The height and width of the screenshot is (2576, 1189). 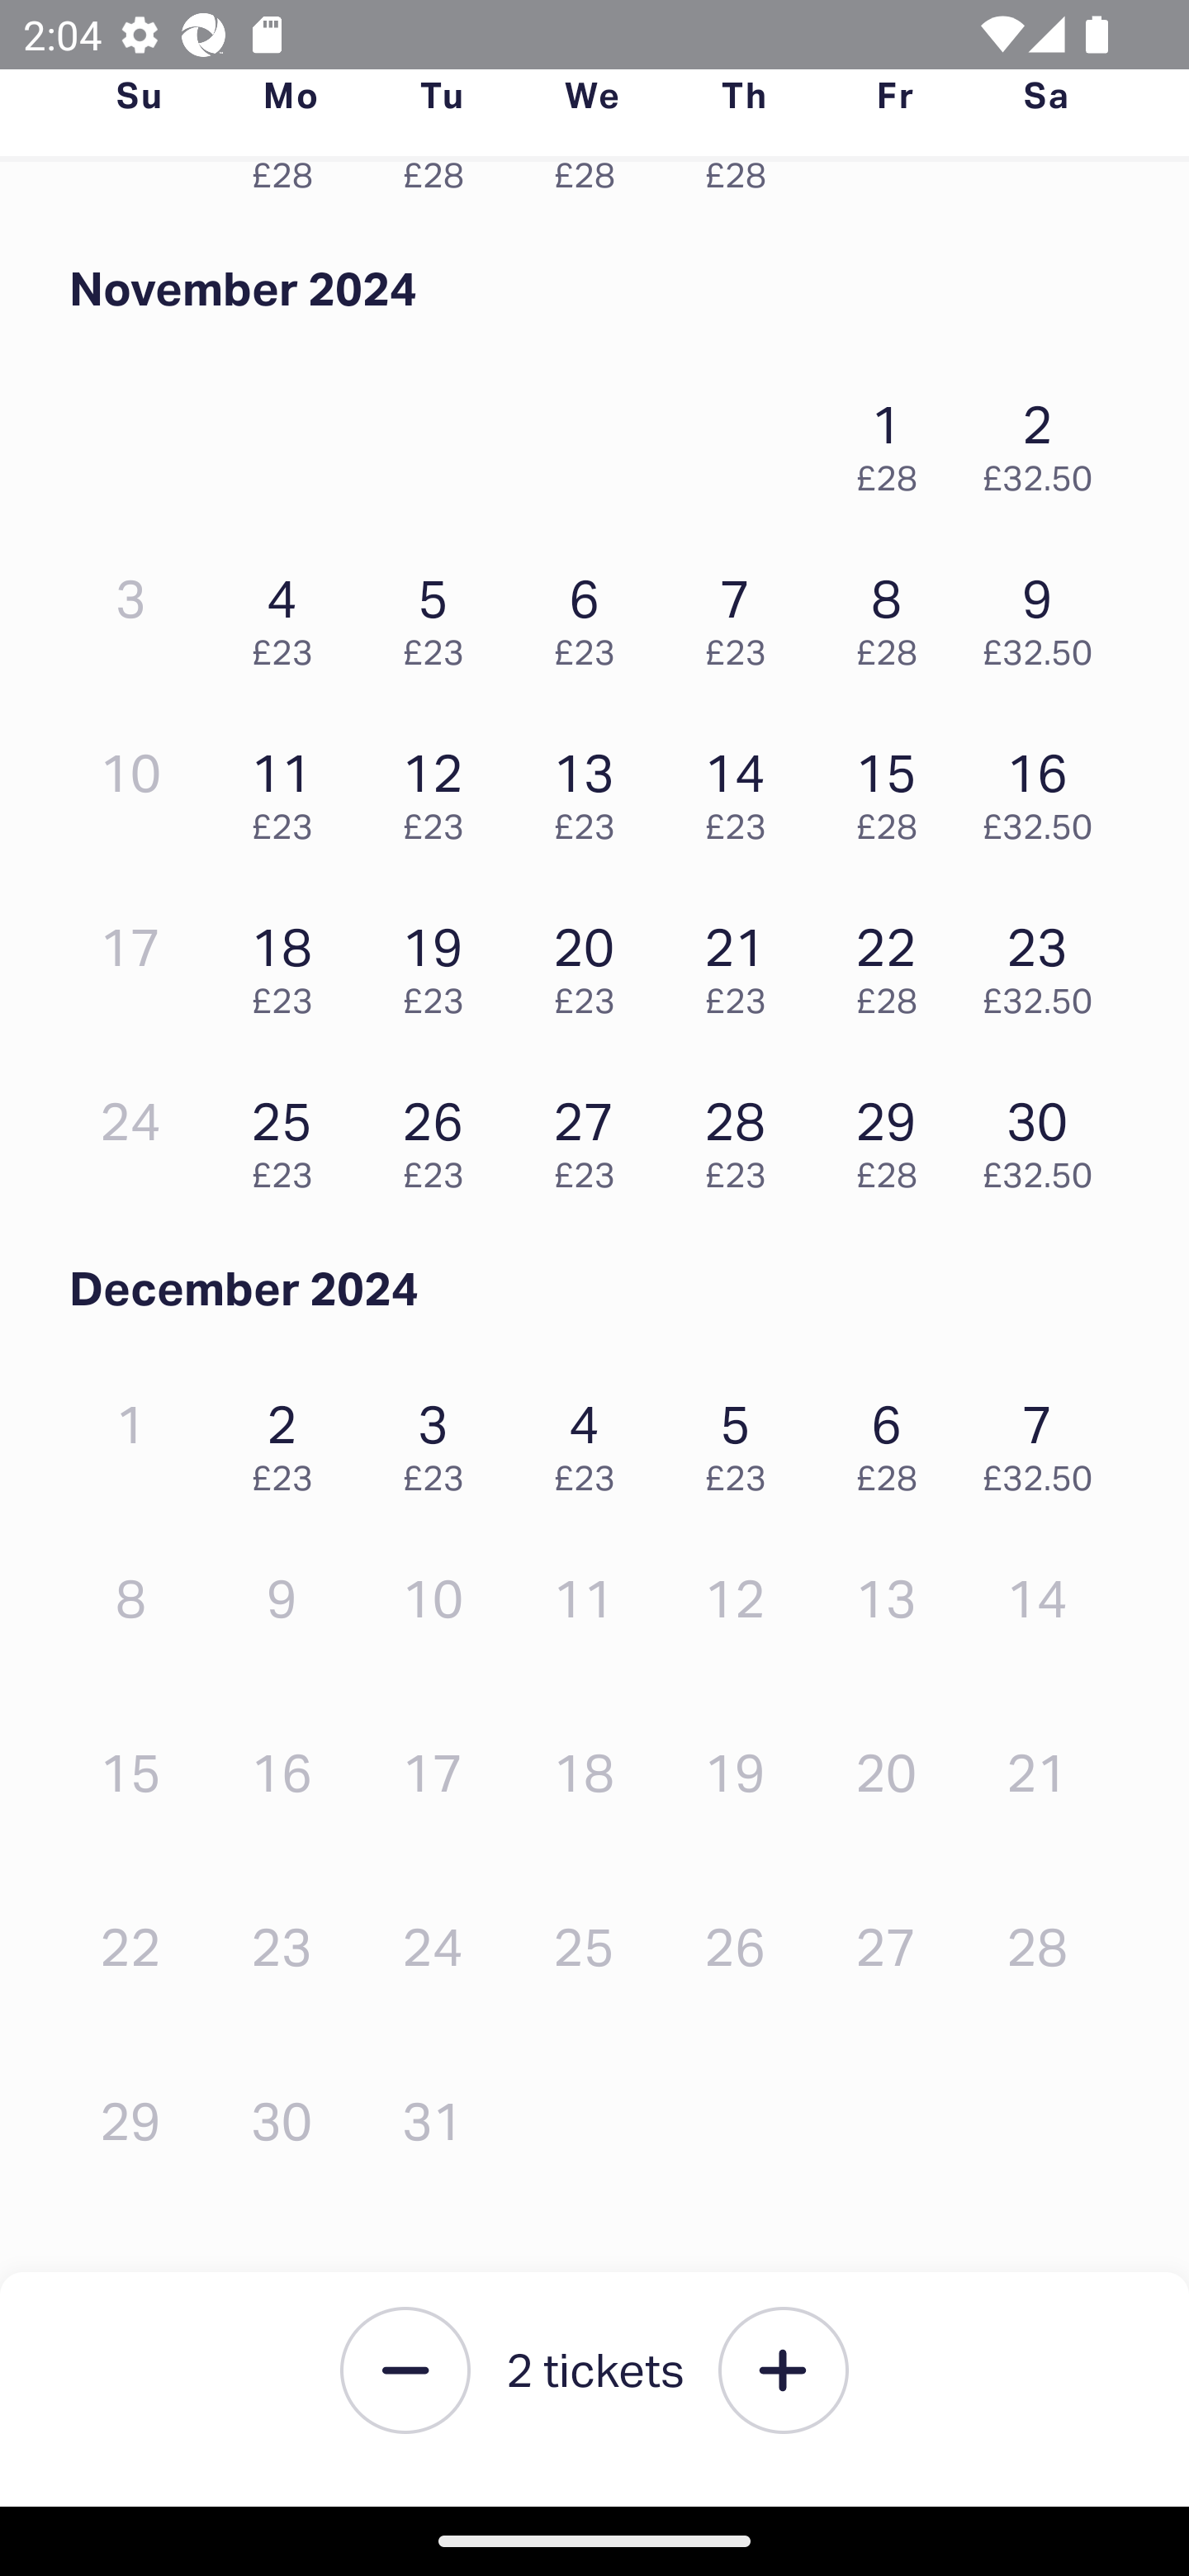 What do you see at coordinates (441, 614) in the screenshot?
I see `5 £23` at bounding box center [441, 614].